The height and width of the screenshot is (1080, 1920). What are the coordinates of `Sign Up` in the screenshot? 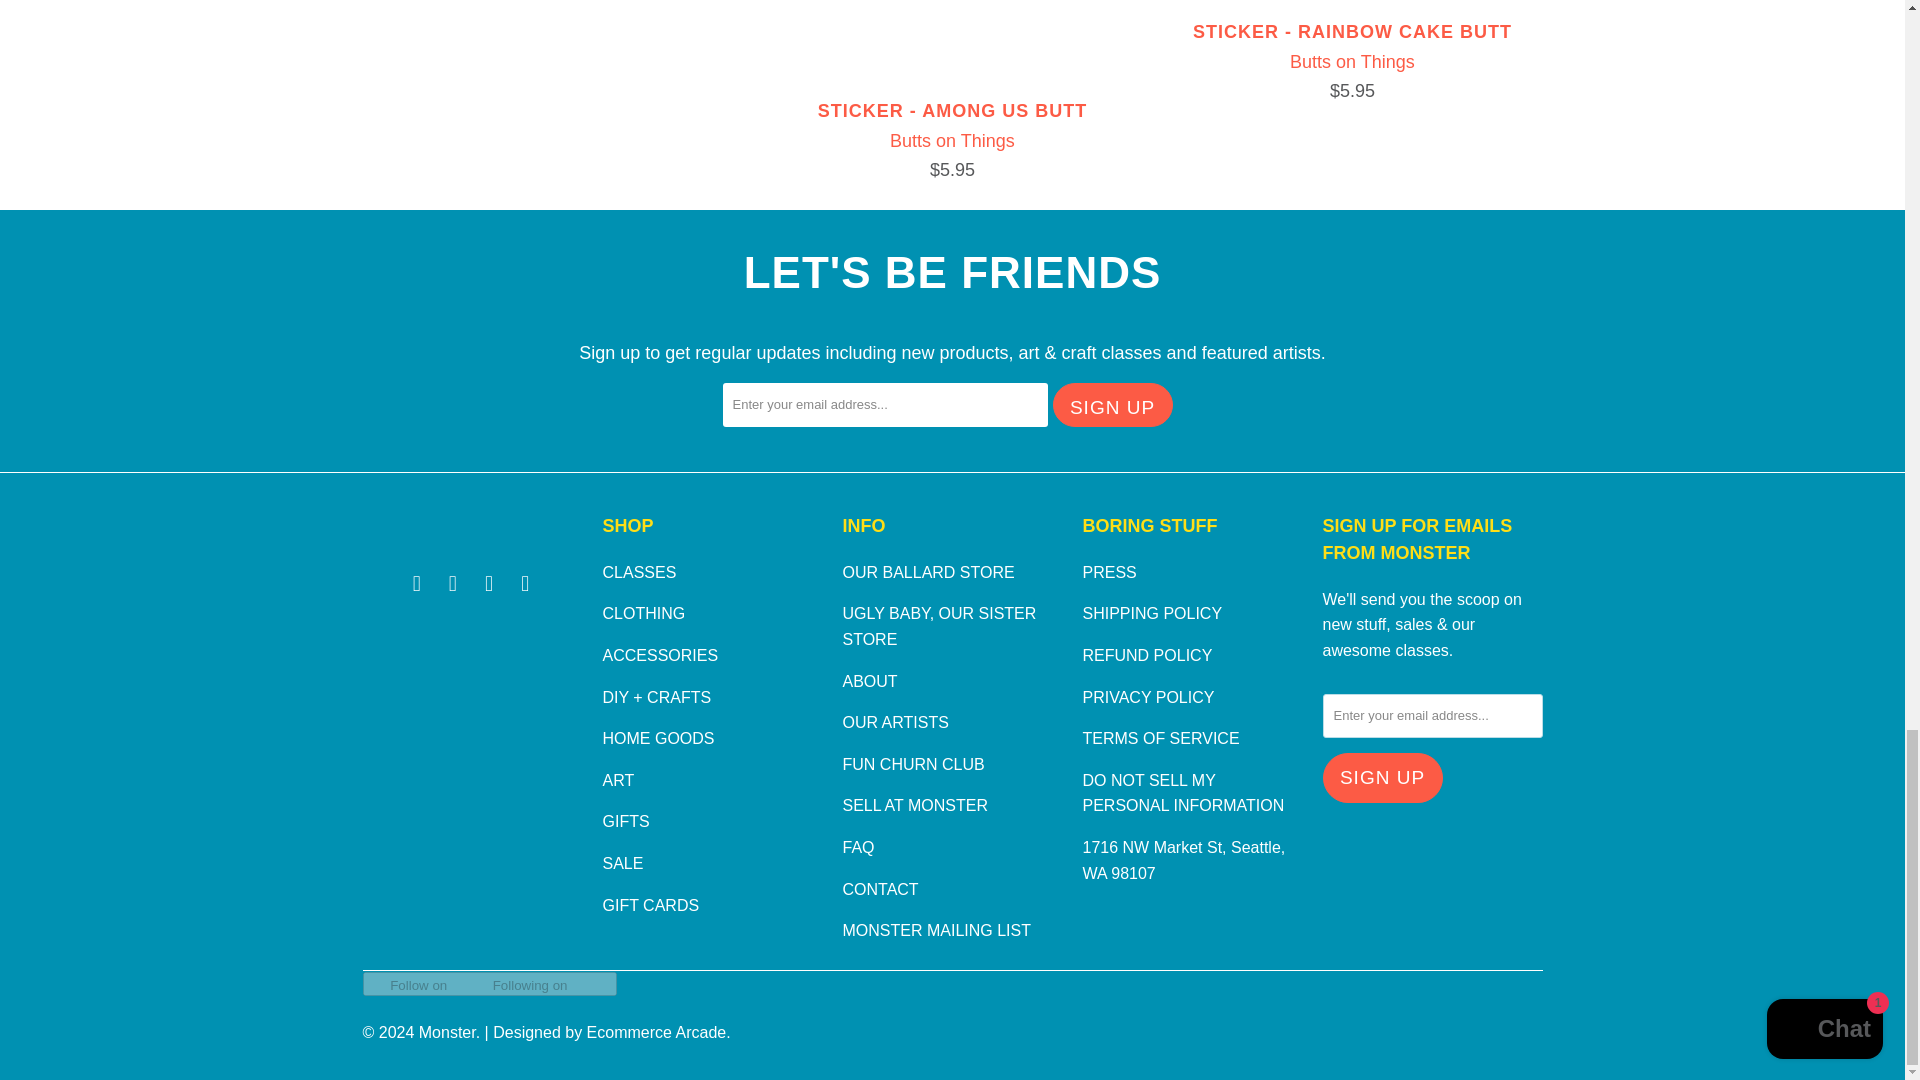 It's located at (1382, 778).